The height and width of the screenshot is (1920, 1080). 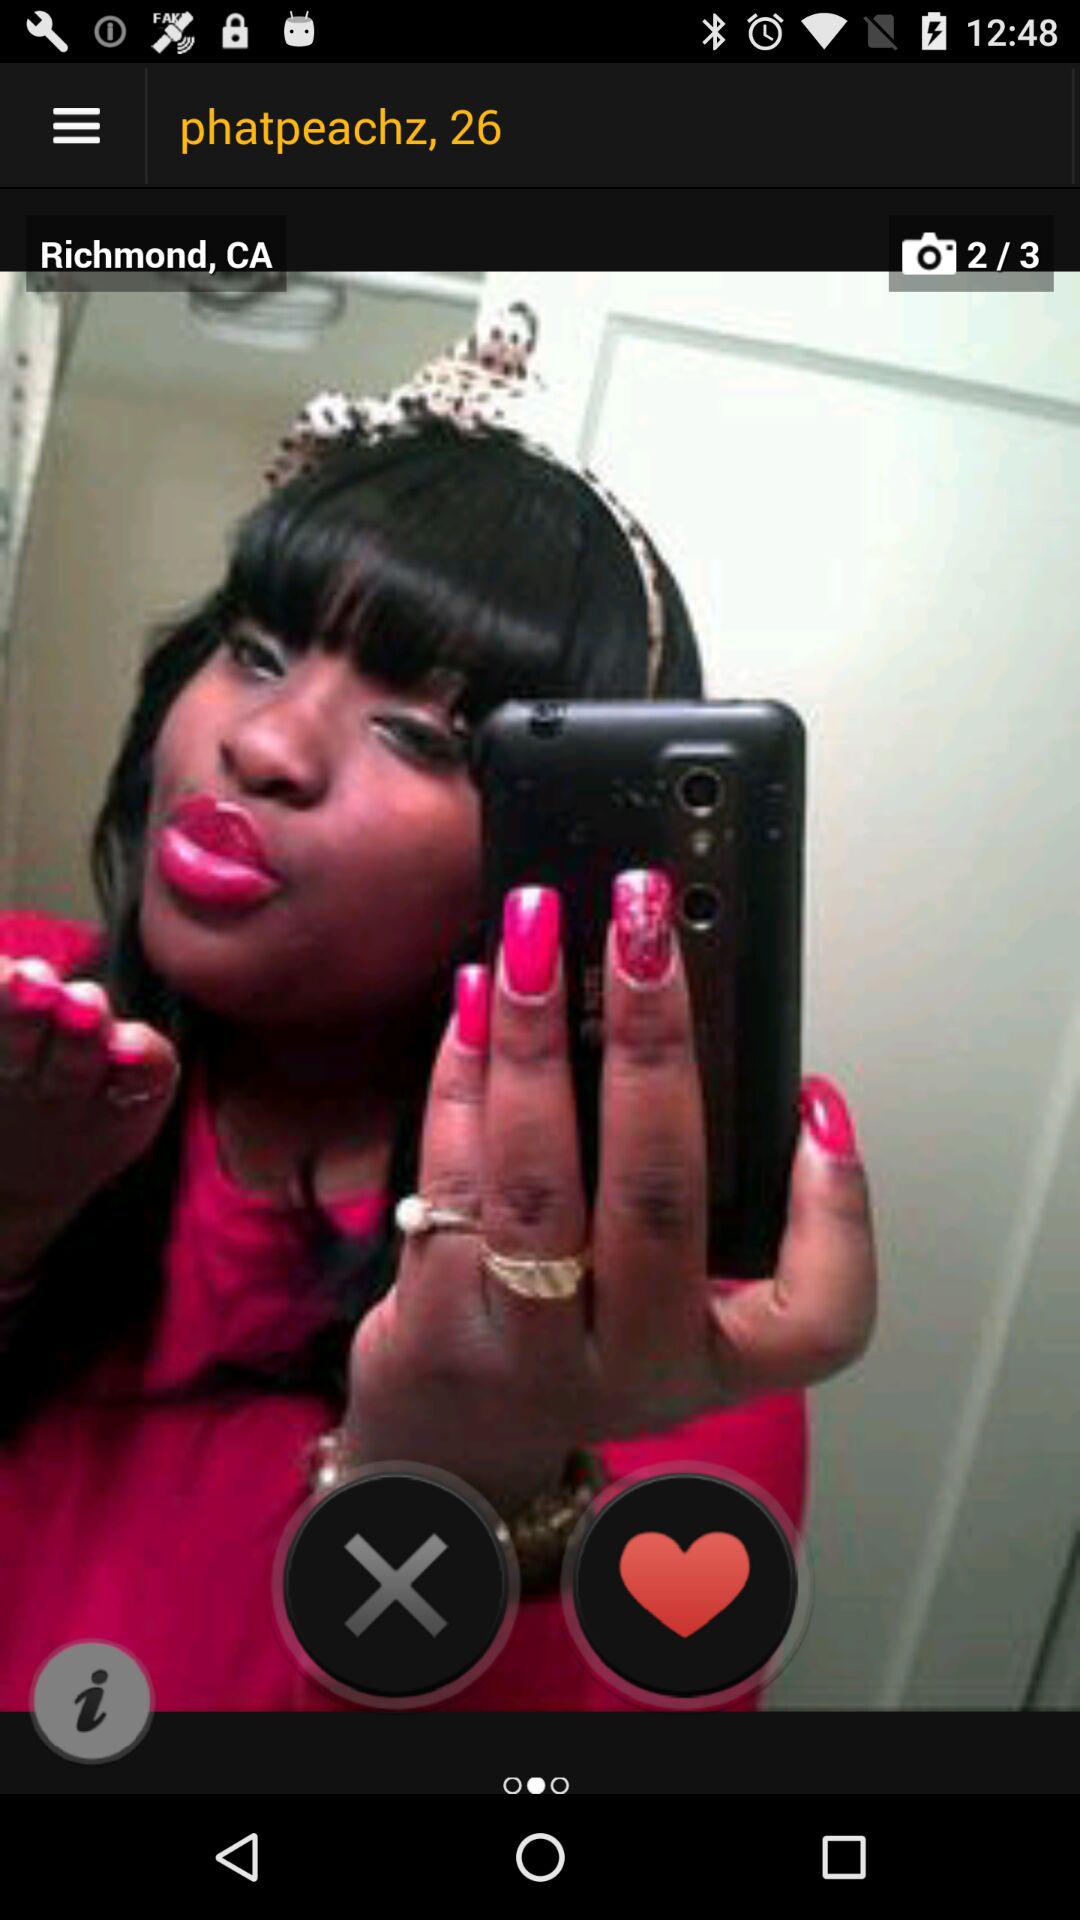 I want to click on view the information on this women 's profile, so click(x=92, y=1702).